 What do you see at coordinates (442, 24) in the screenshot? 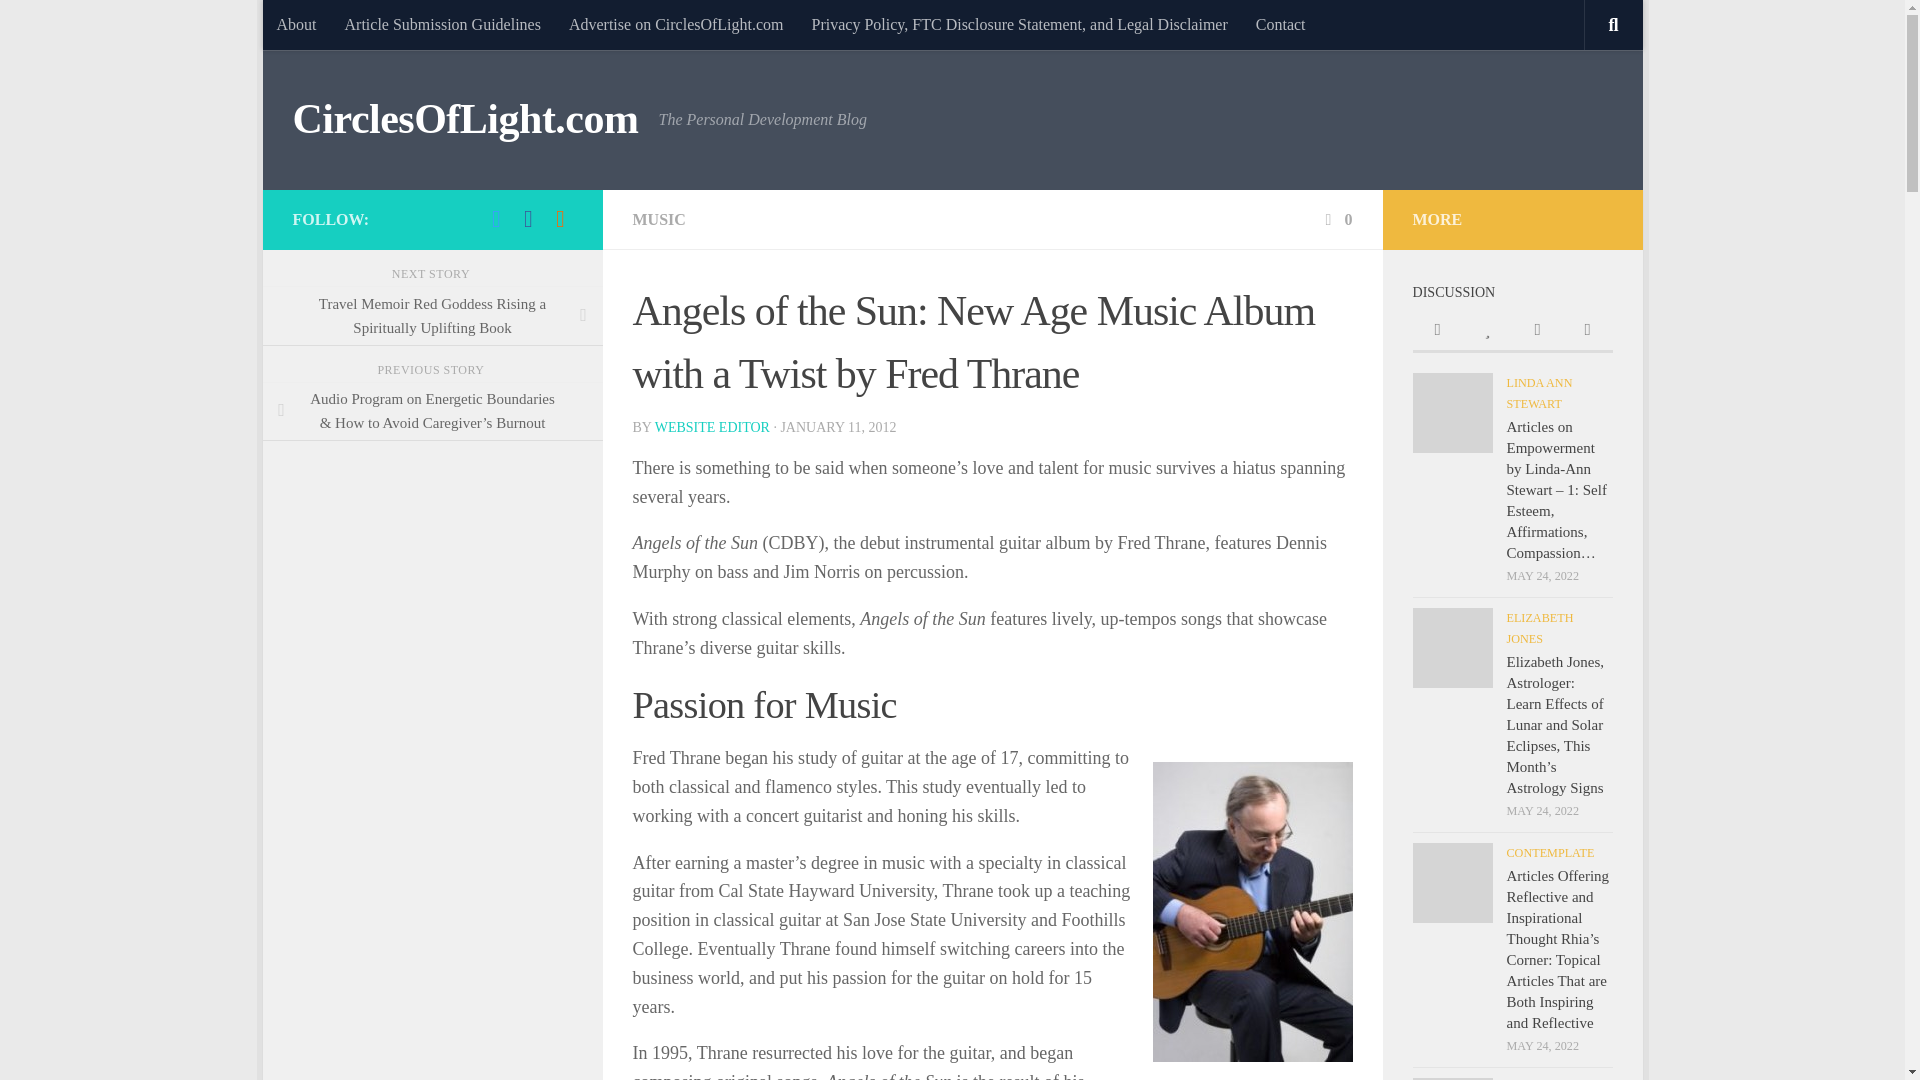
I see `Article Submission Guidelines` at bounding box center [442, 24].